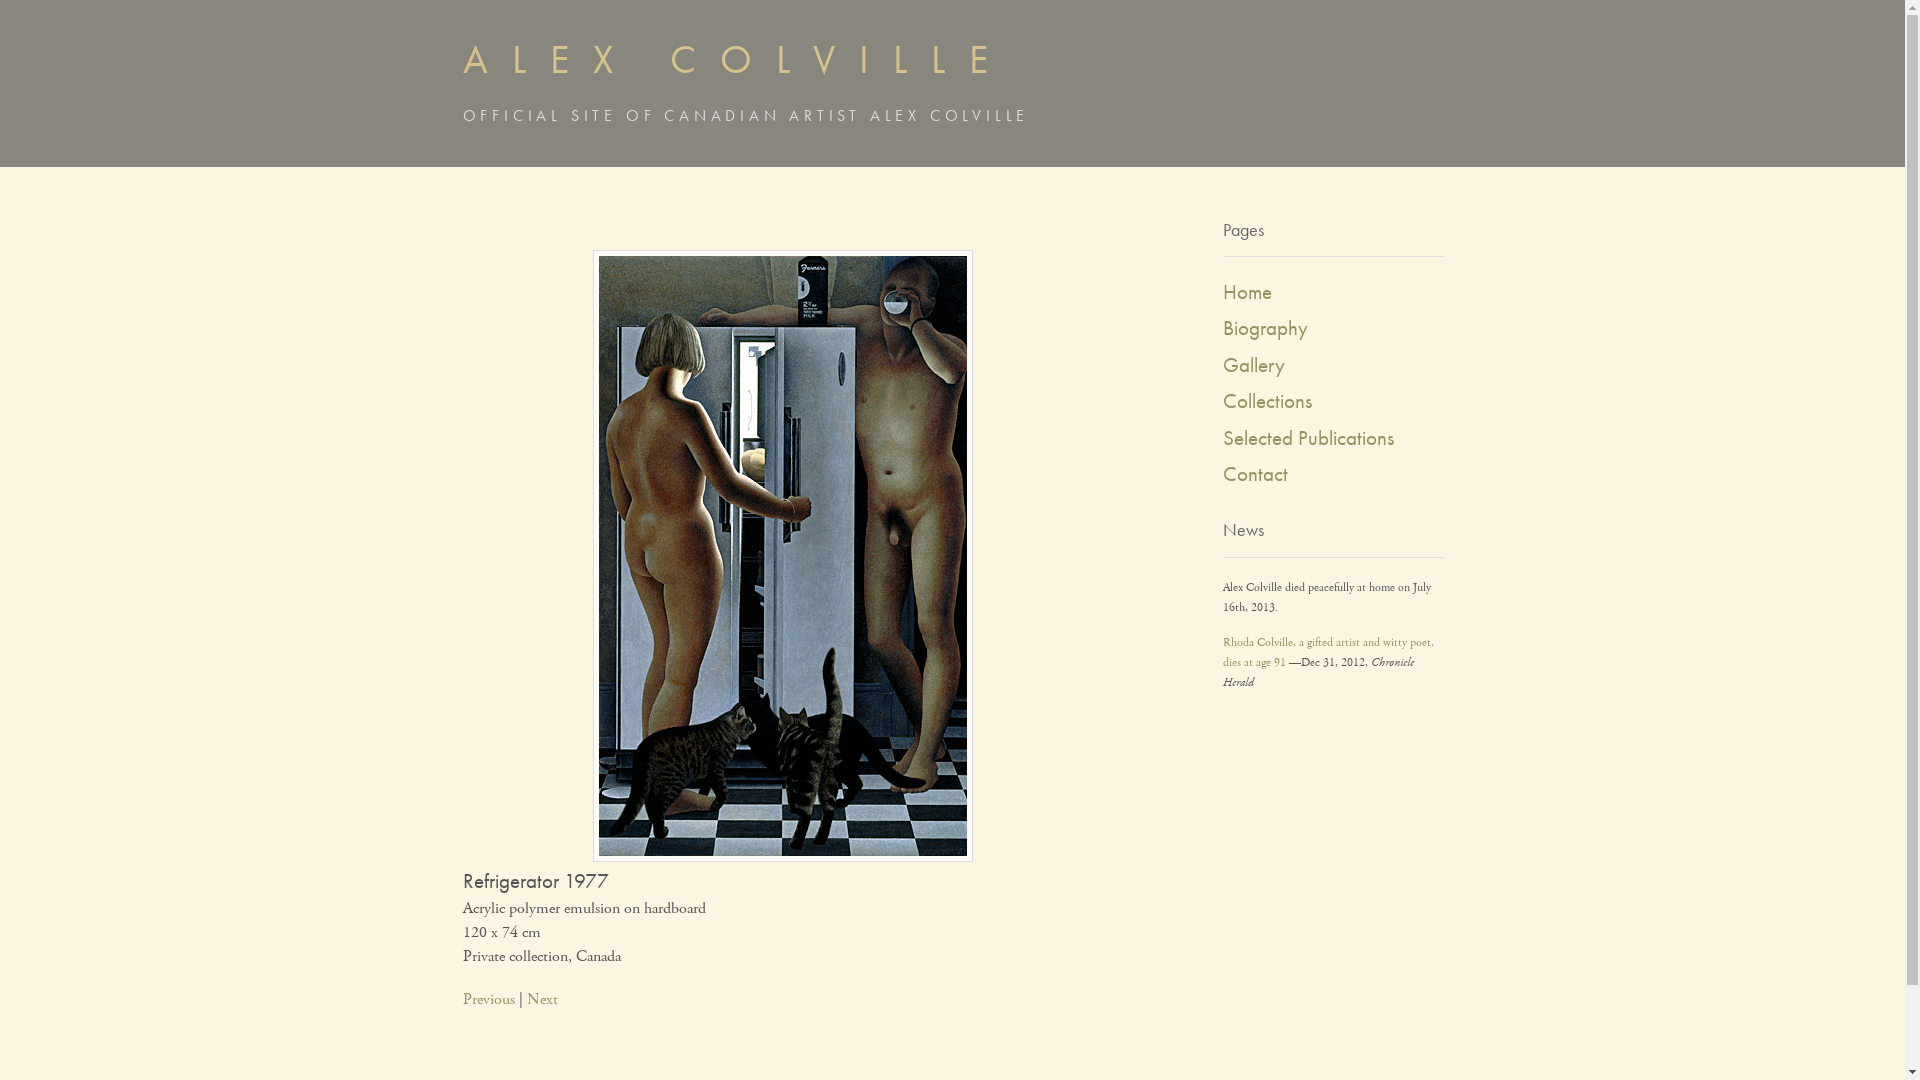 This screenshot has width=1920, height=1080. I want to click on Previous, so click(488, 1000).